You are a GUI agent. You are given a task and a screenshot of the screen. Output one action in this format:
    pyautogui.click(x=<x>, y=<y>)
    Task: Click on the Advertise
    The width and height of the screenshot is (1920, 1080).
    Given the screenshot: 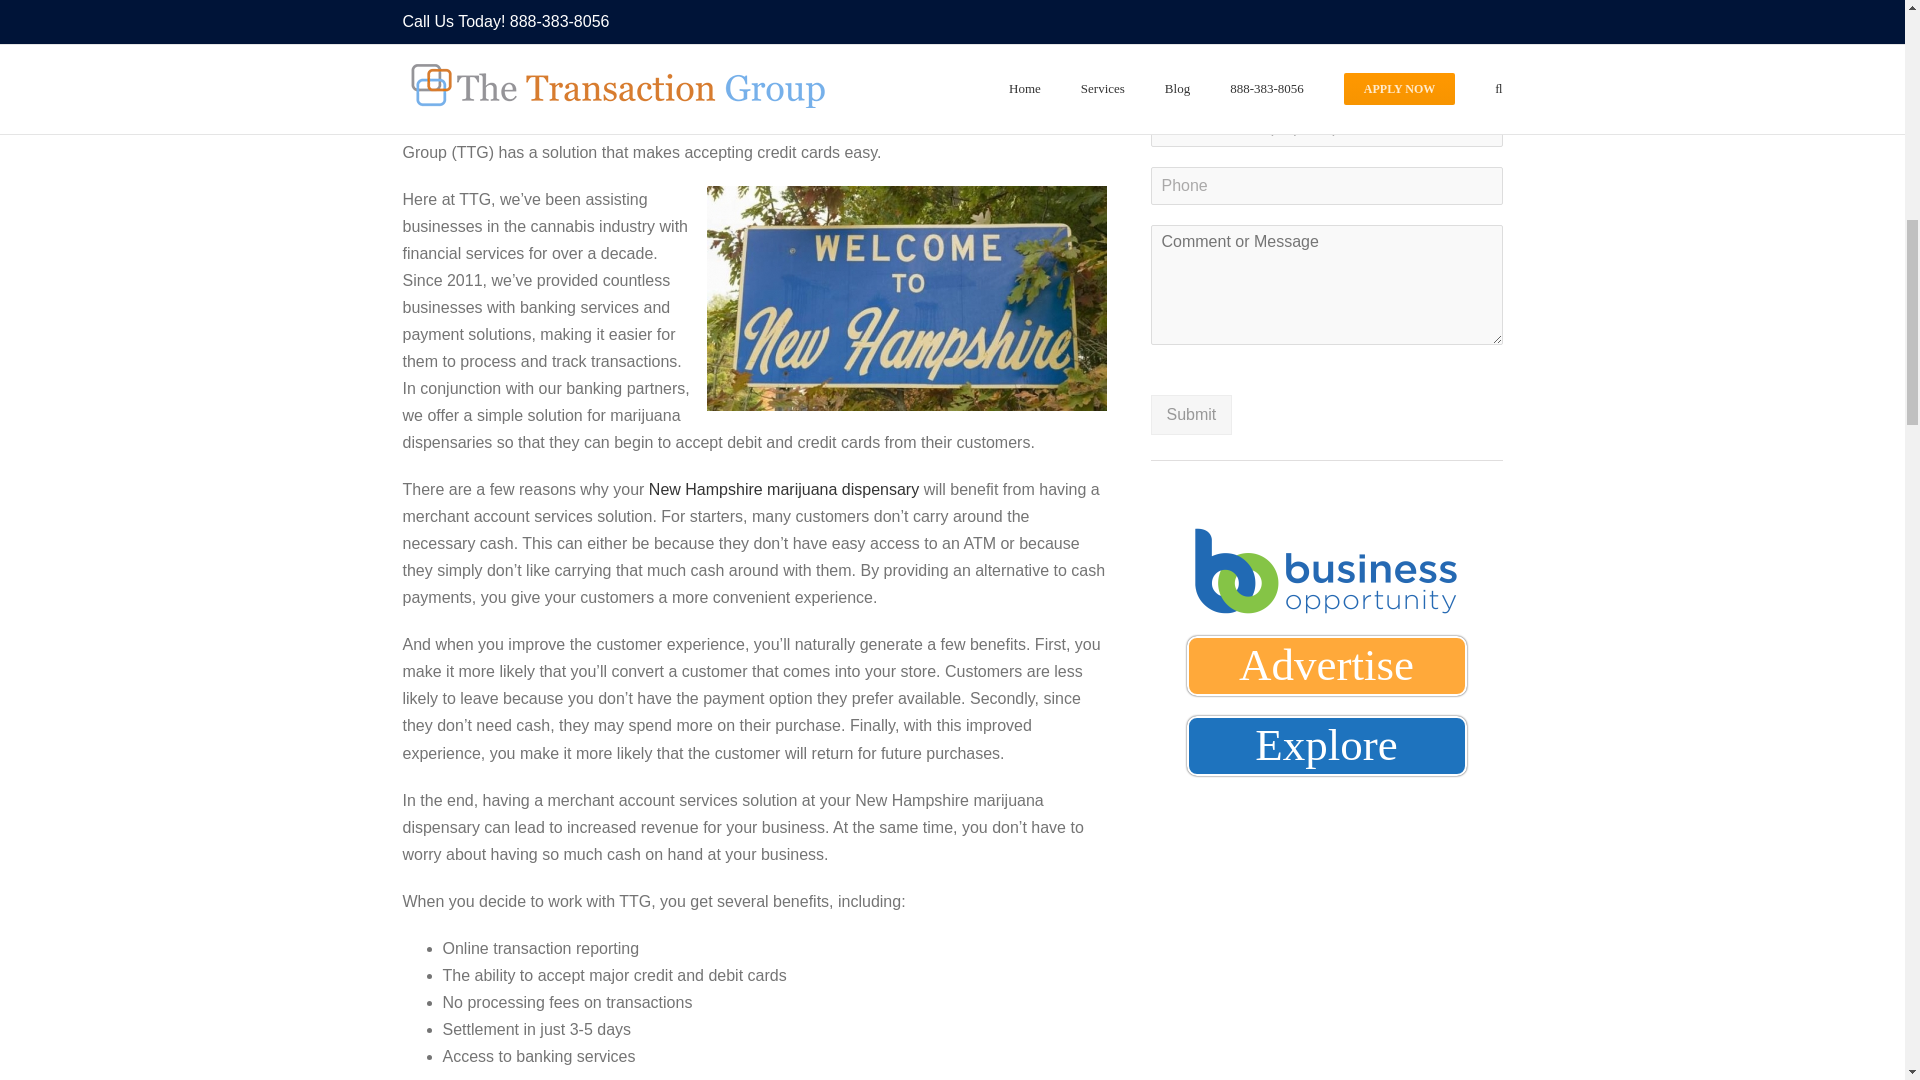 What is the action you would take?
    pyautogui.click(x=1326, y=666)
    